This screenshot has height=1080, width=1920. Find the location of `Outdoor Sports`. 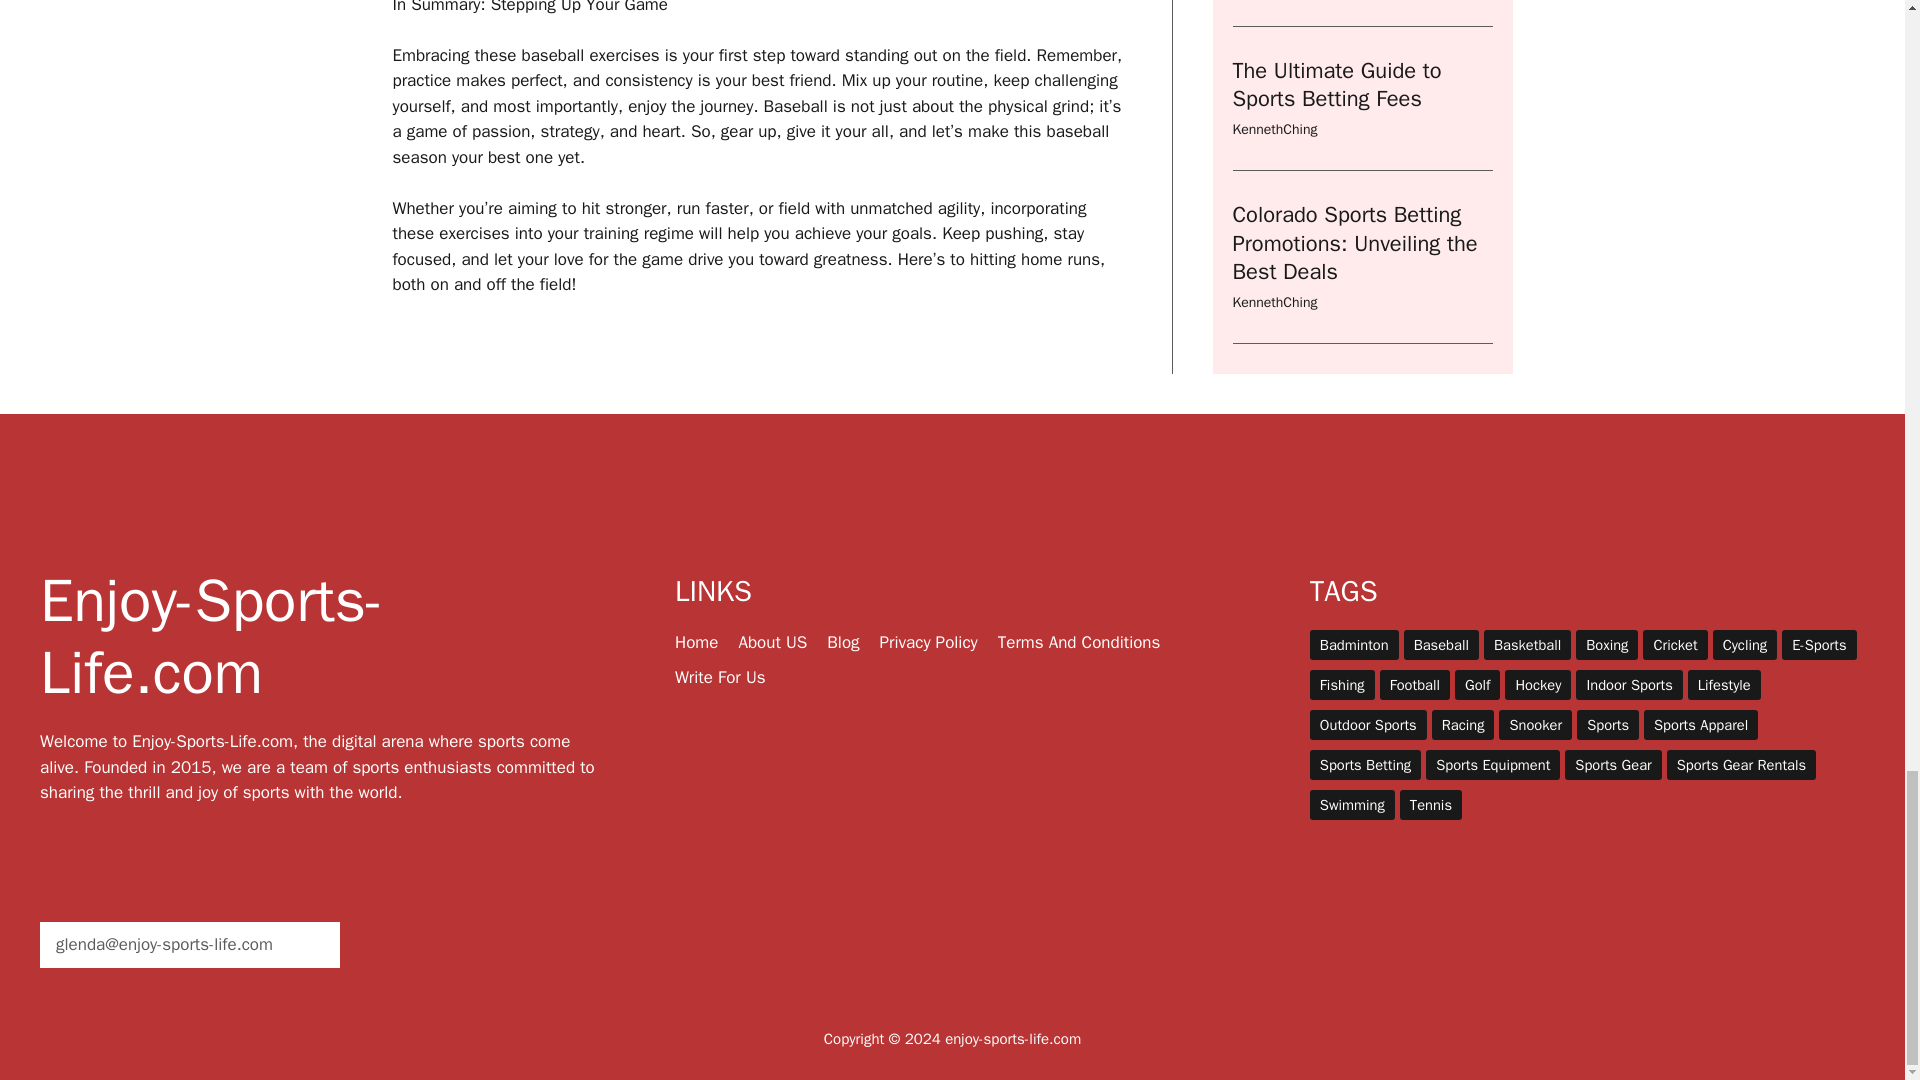

Outdoor Sports is located at coordinates (1368, 724).